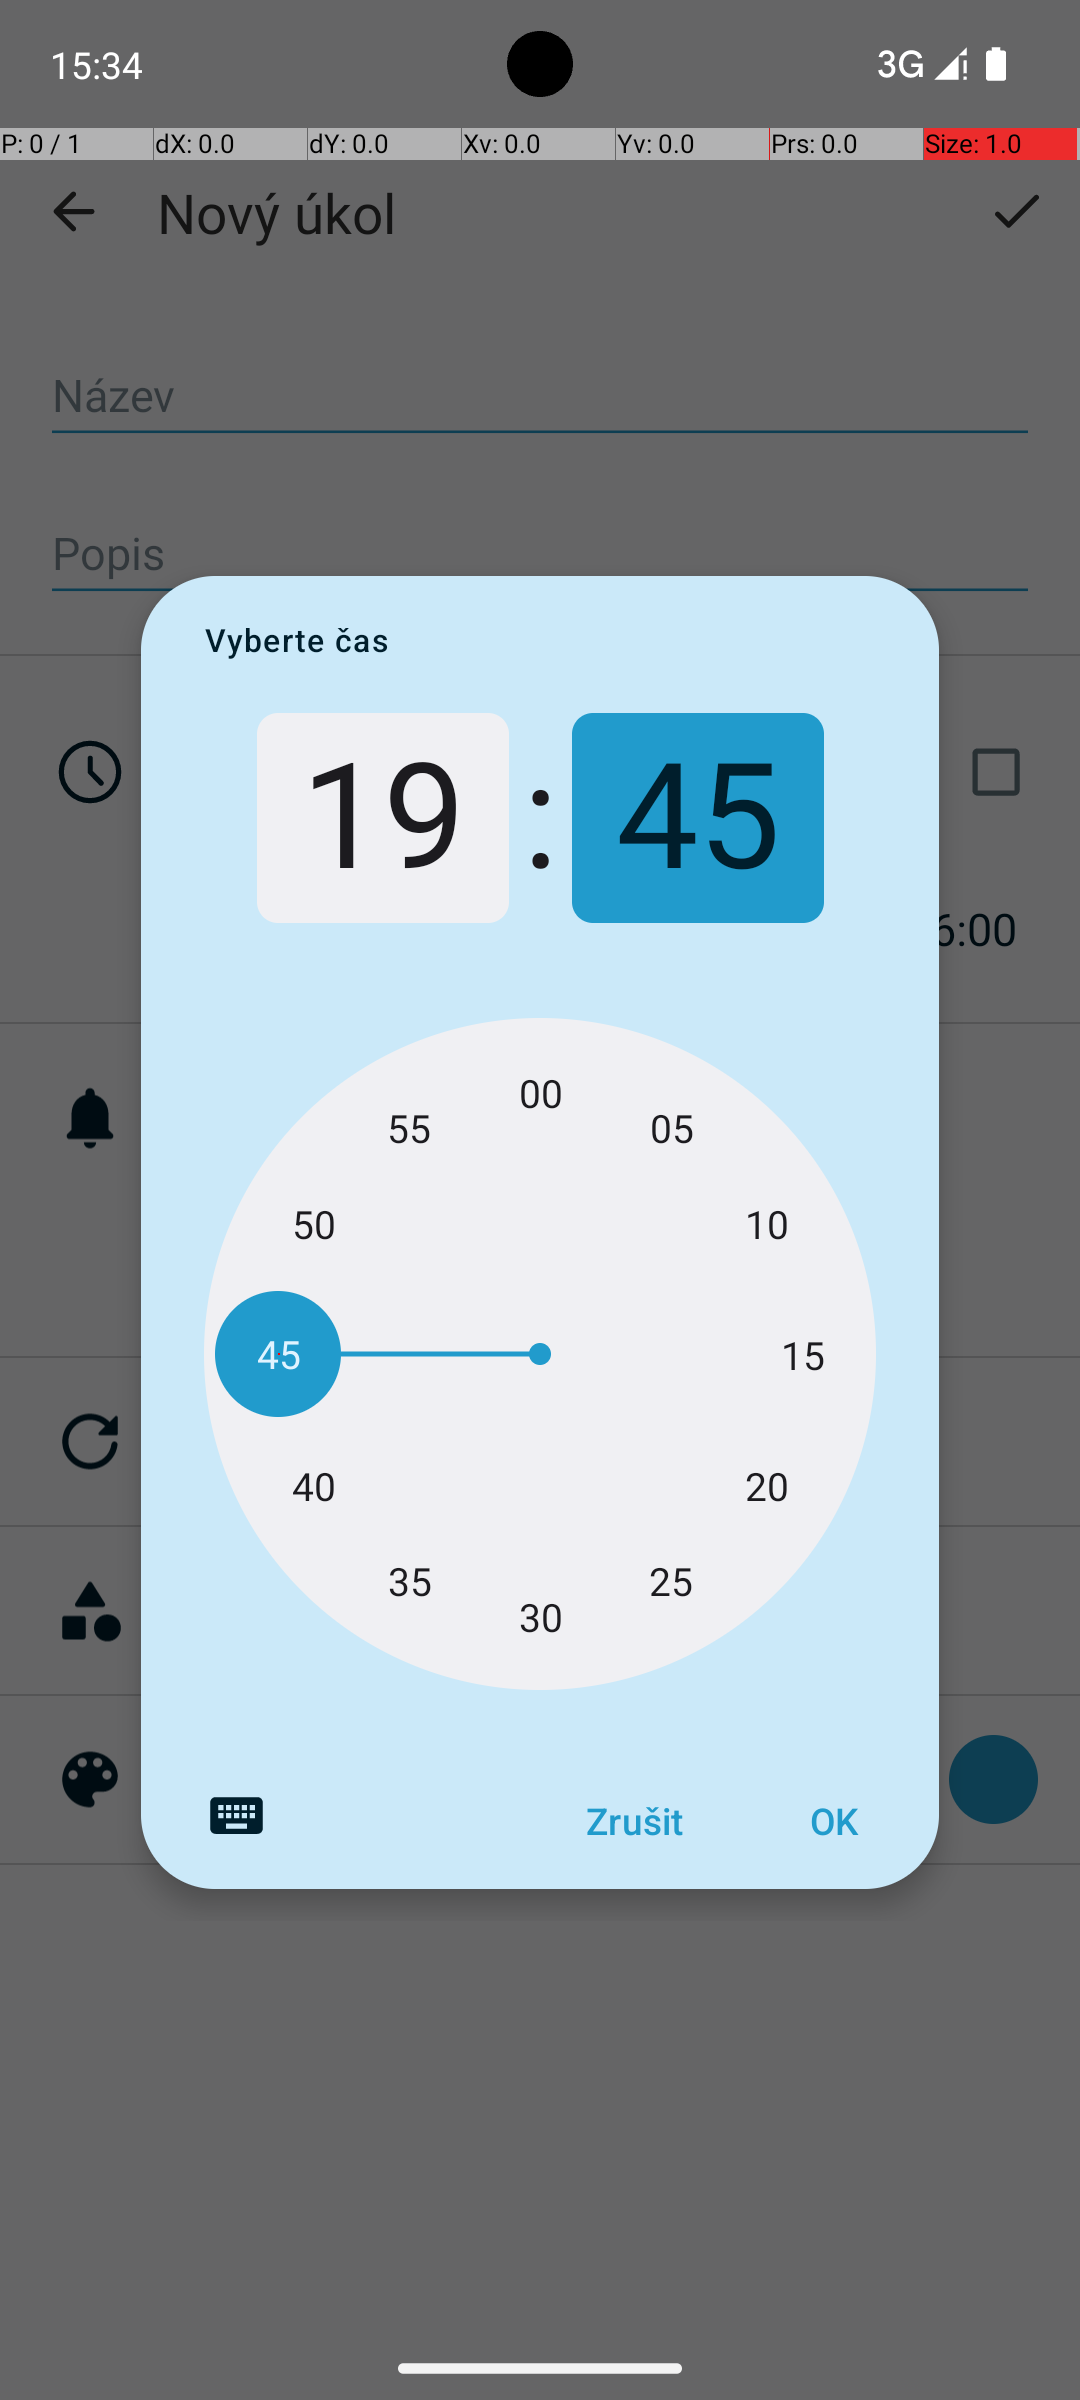 The image size is (1080, 2400). I want to click on Zrušit, so click(634, 1821).